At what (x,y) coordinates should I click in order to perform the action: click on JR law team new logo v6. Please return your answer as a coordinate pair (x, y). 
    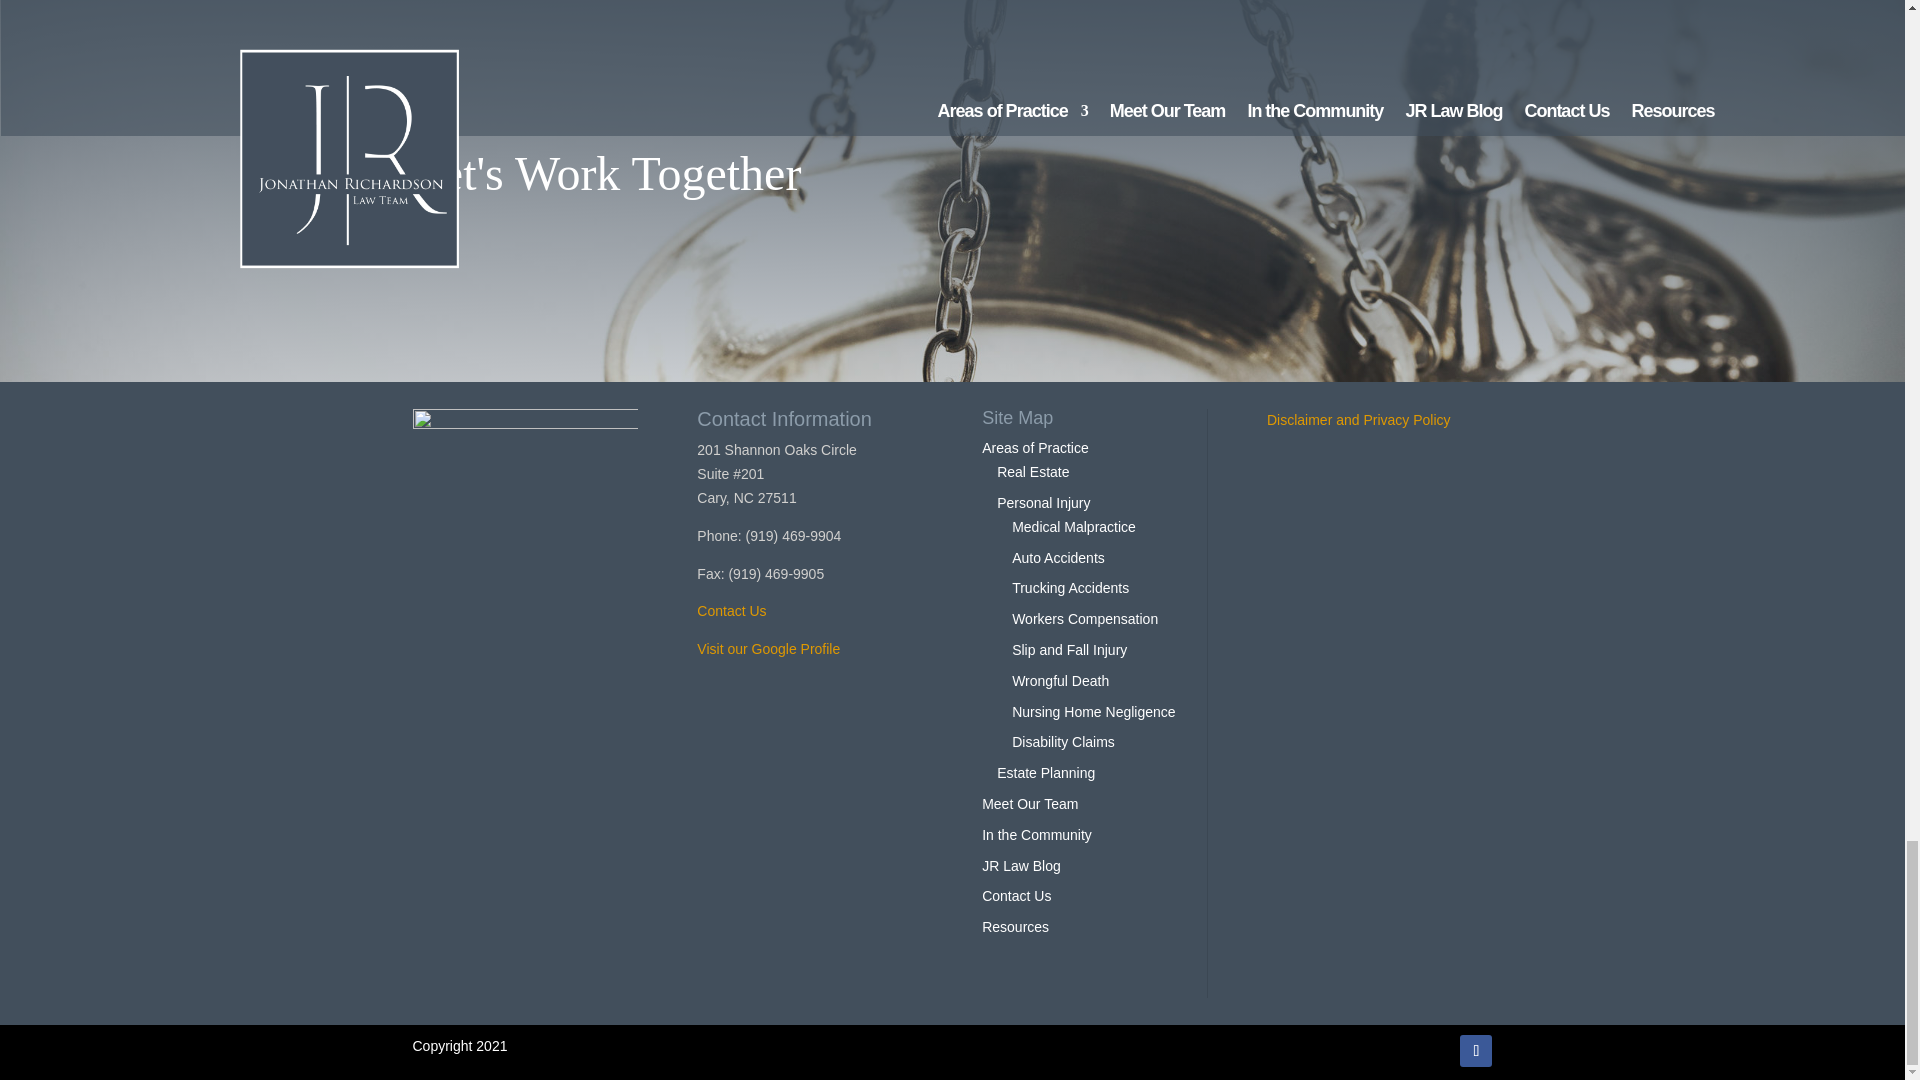
    Looking at the image, I should click on (524, 521).